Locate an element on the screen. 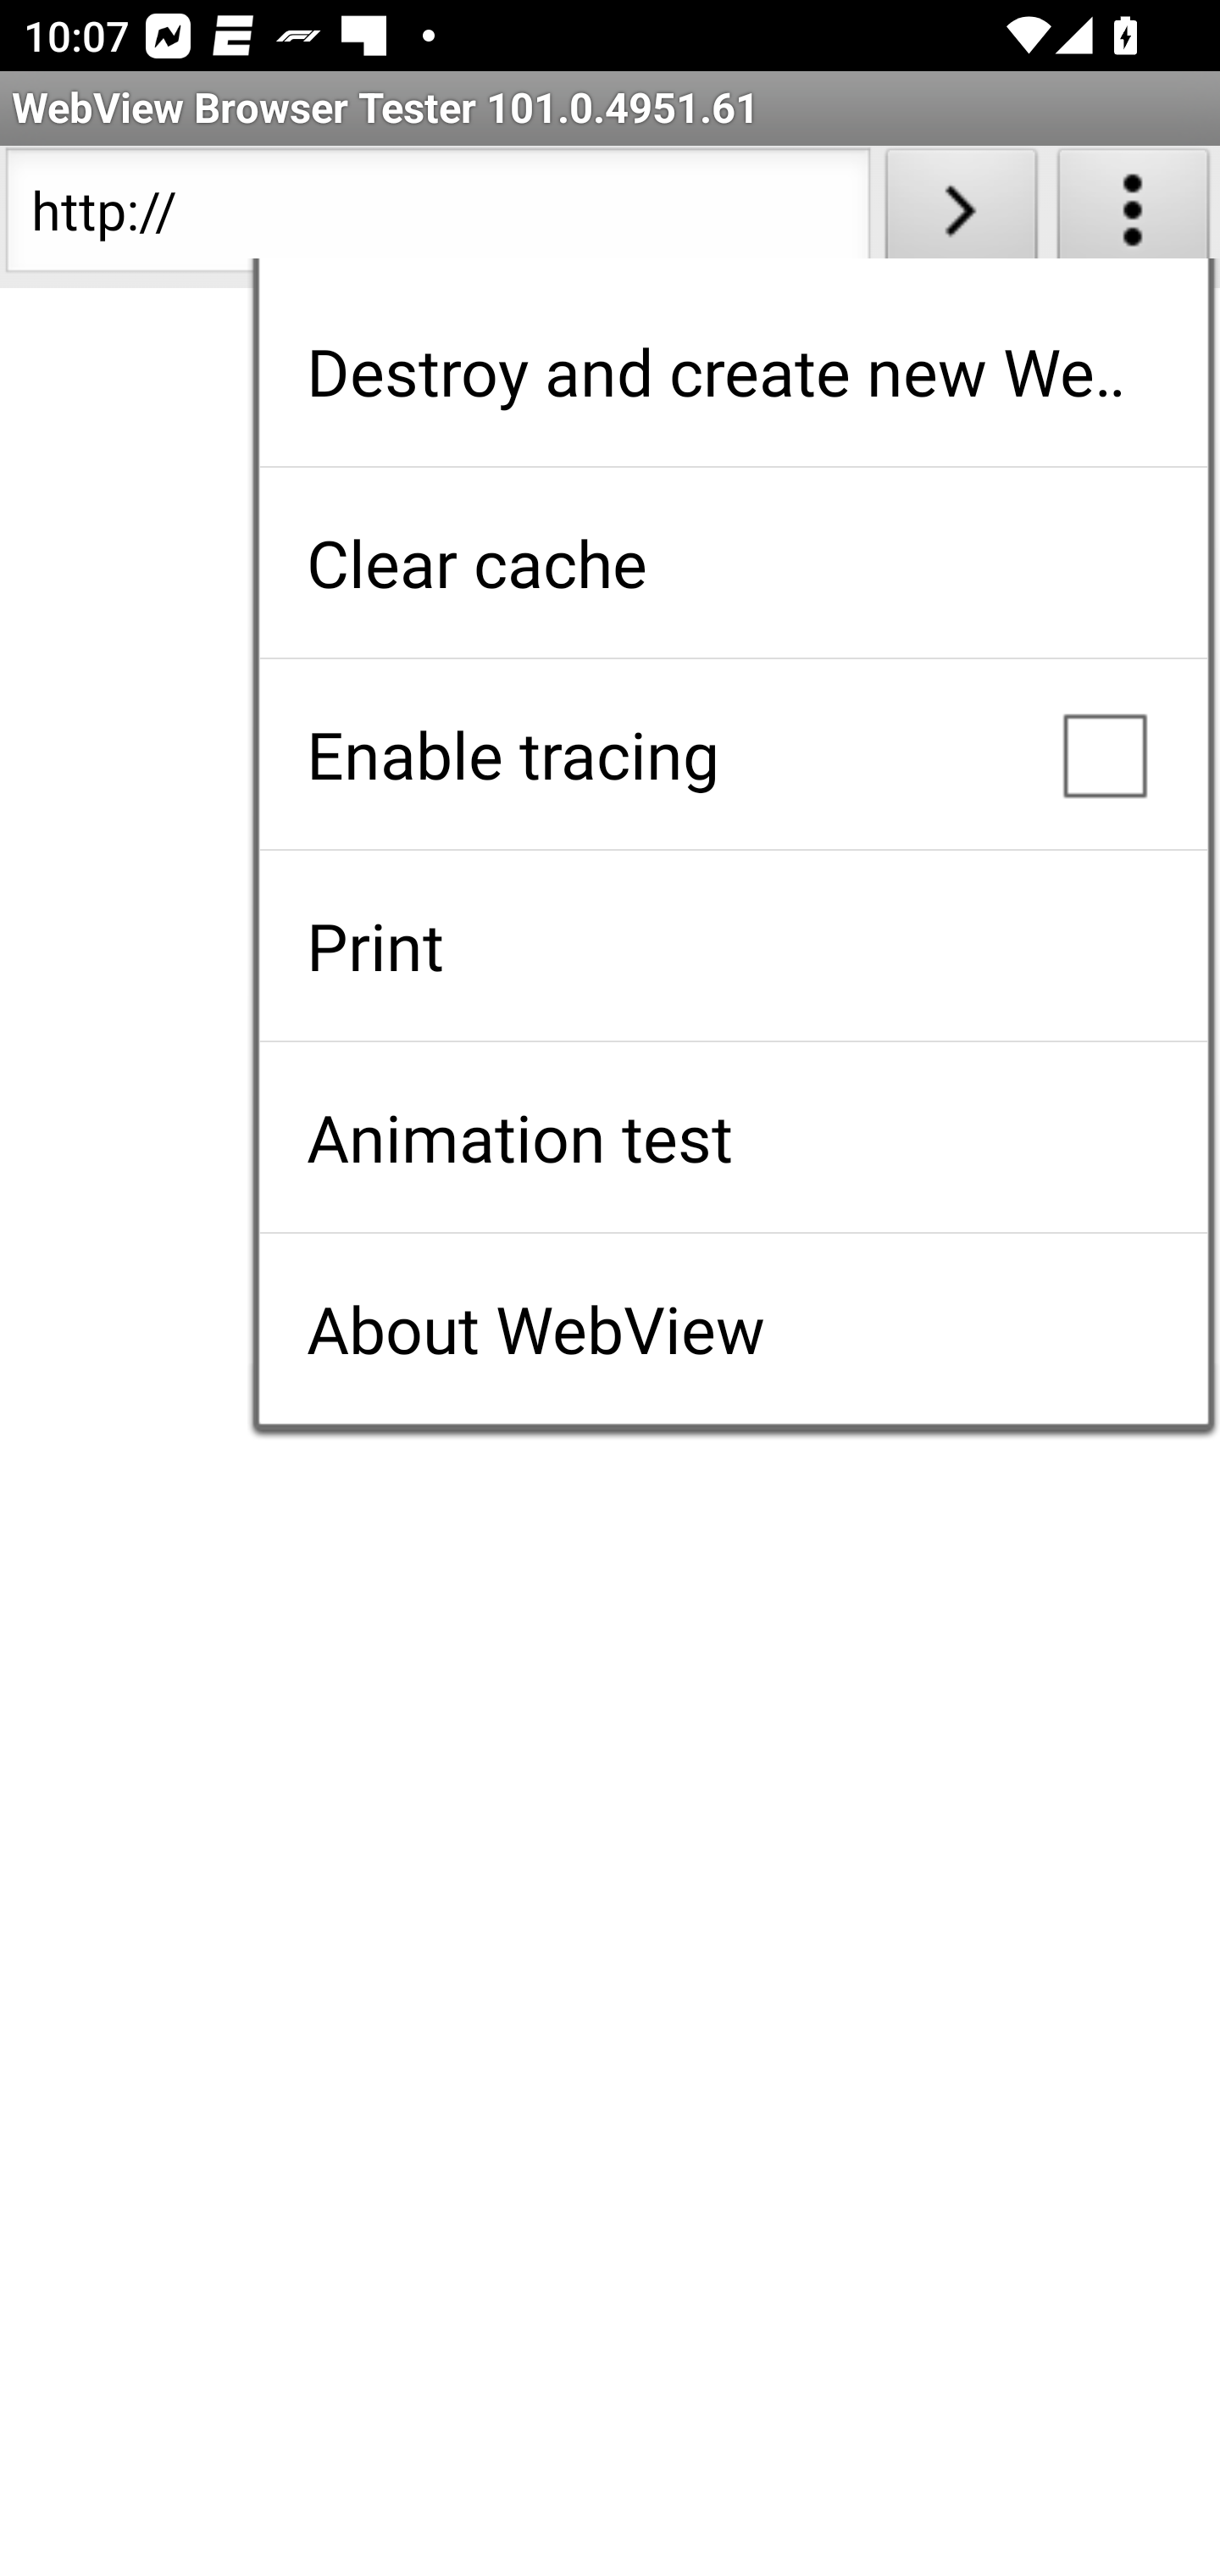 This screenshot has width=1220, height=2576. Clear cache is located at coordinates (733, 563).